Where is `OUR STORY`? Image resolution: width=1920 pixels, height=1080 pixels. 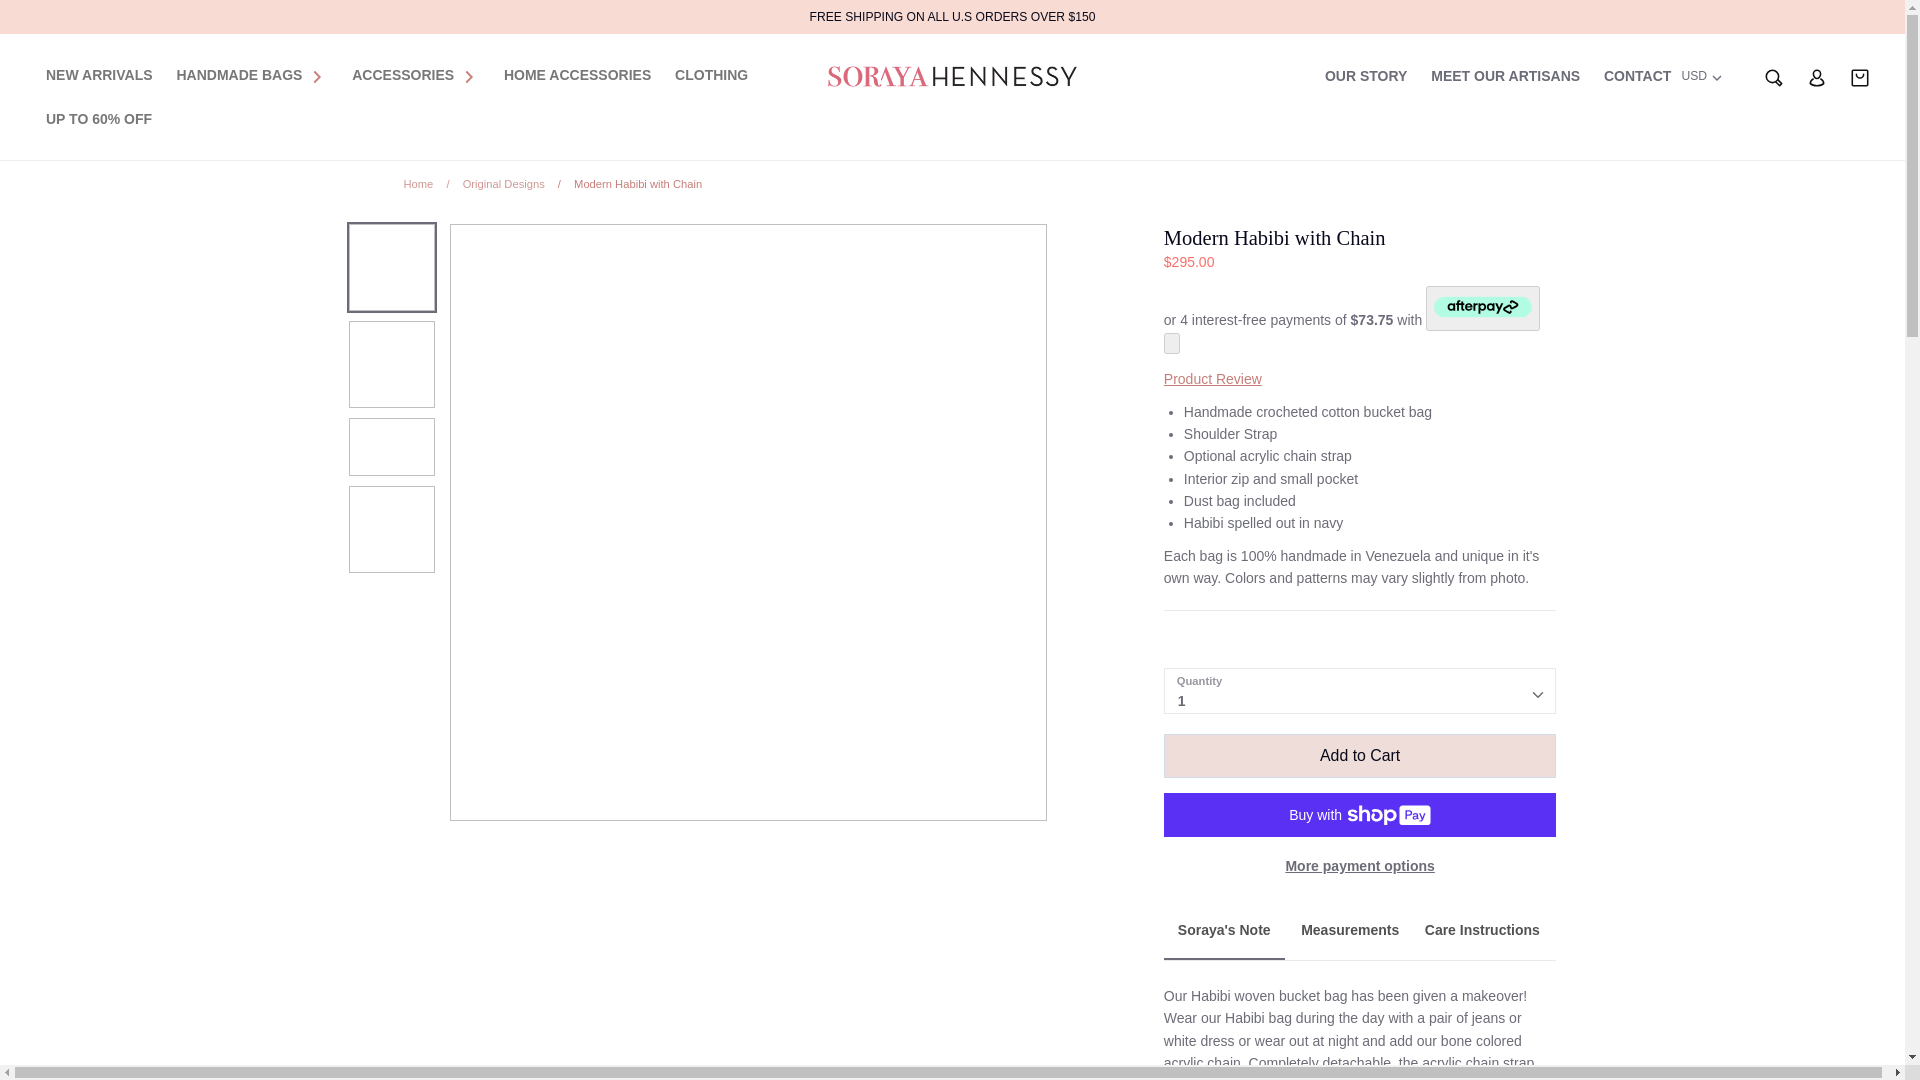
OUR STORY is located at coordinates (1366, 76).